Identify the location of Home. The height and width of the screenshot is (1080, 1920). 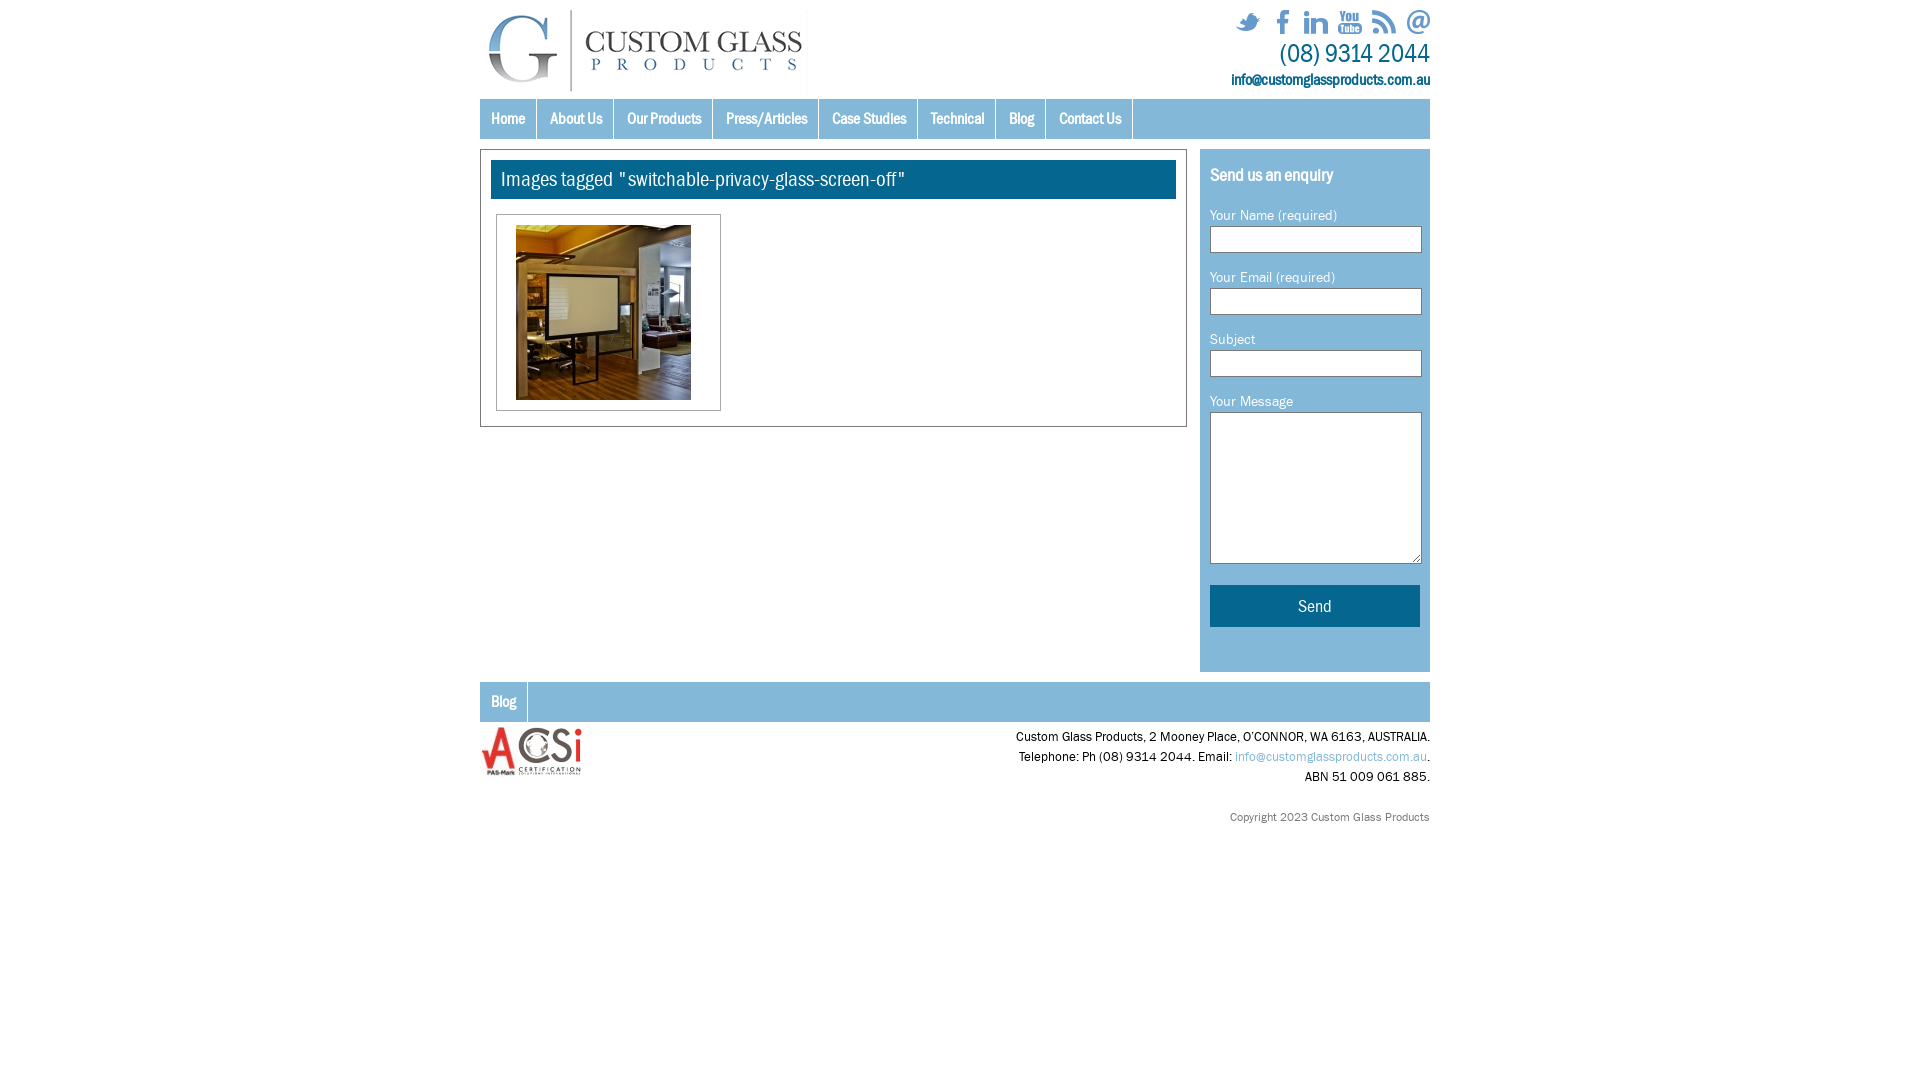
(508, 119).